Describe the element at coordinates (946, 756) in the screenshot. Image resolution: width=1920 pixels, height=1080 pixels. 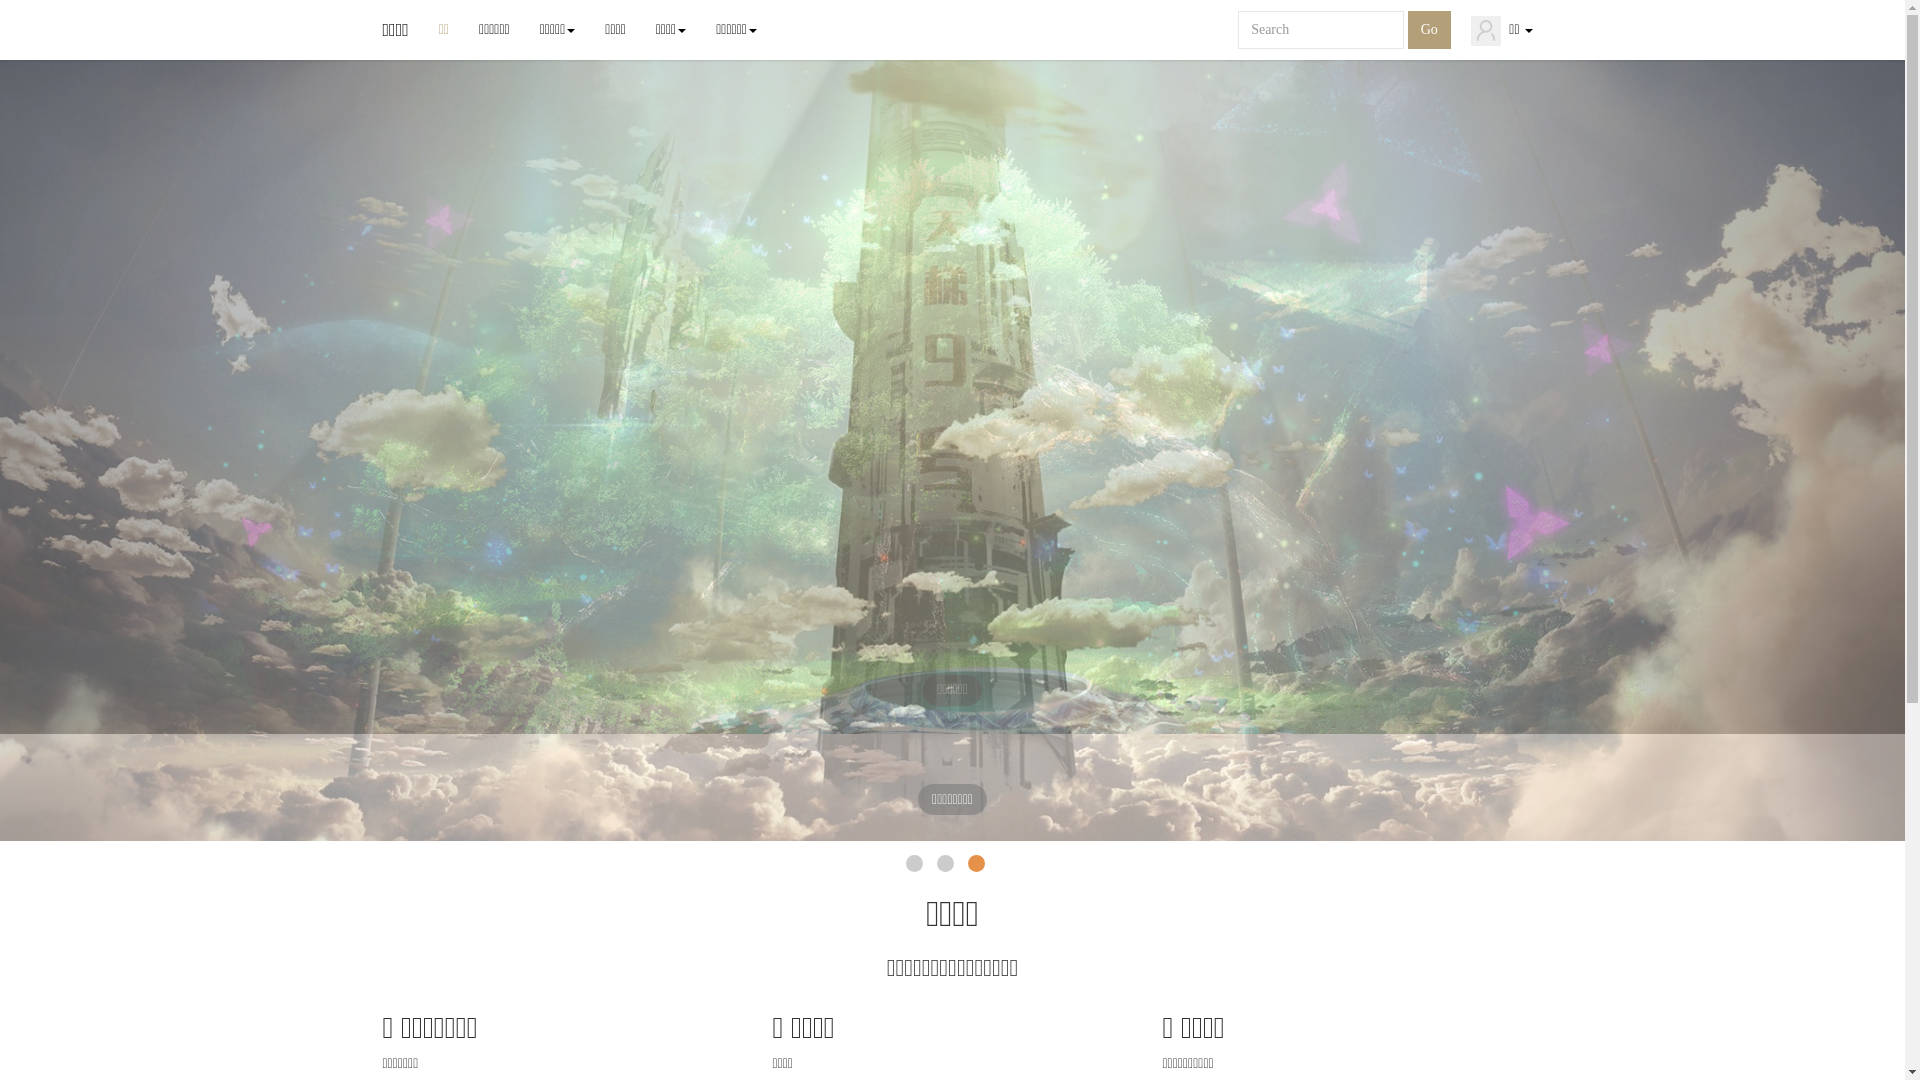
I see `2` at that location.